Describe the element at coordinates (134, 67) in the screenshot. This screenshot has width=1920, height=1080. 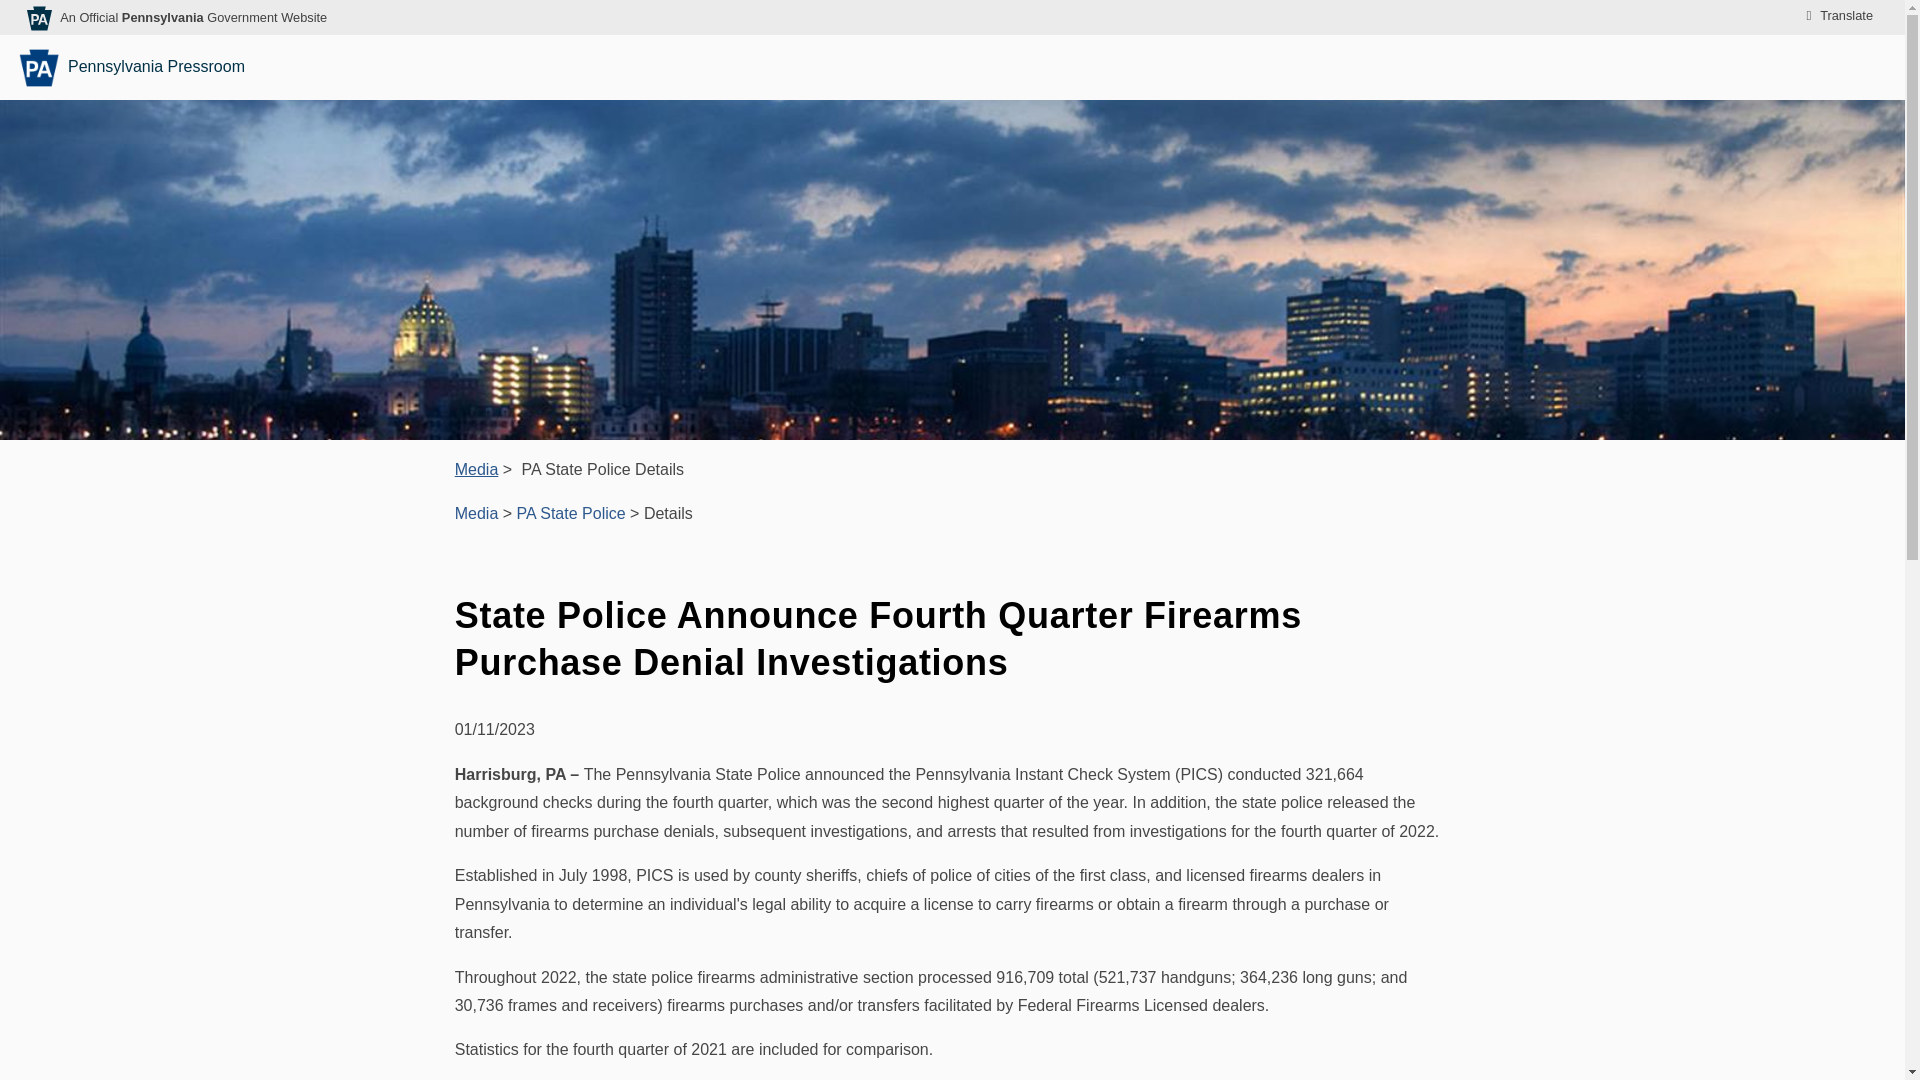
I see `Pennsylvania Pressroom` at that location.